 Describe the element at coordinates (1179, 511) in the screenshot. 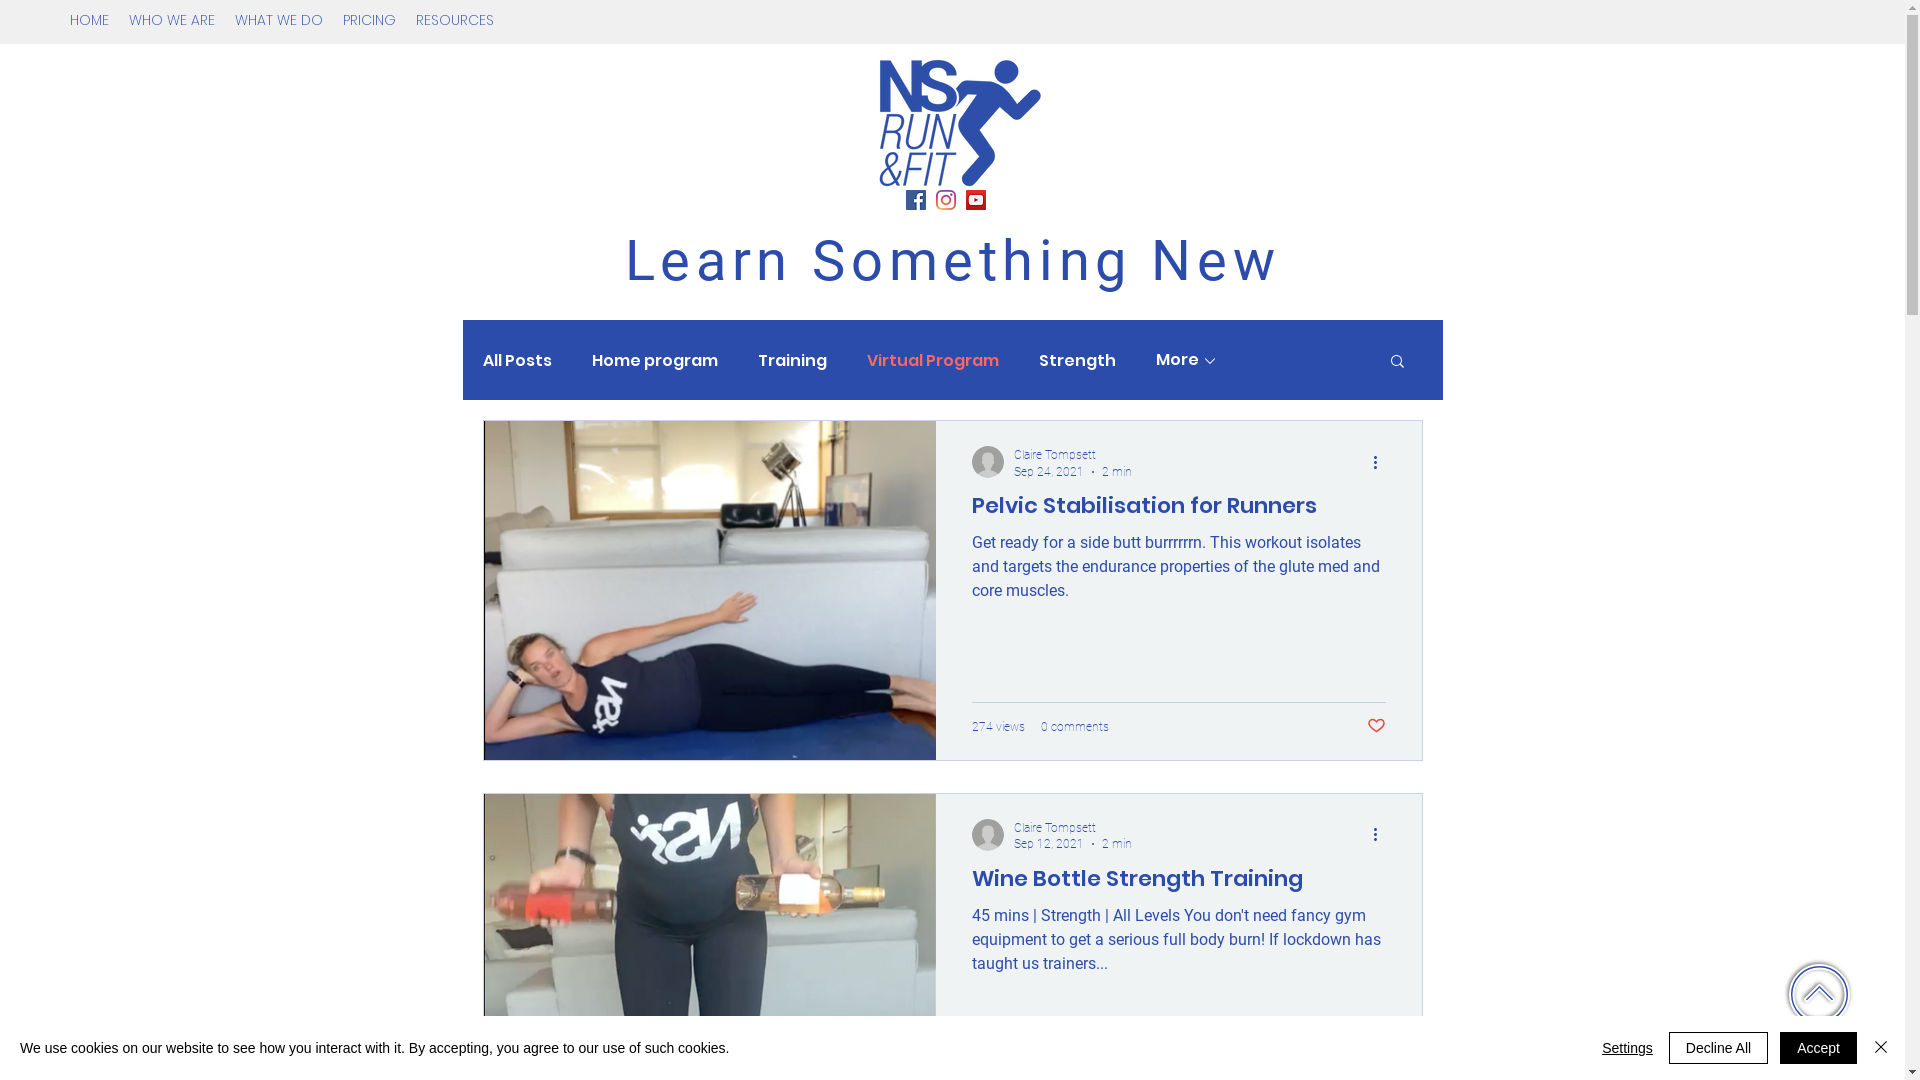

I see `Pelvic Stabilisation for Runners` at that location.